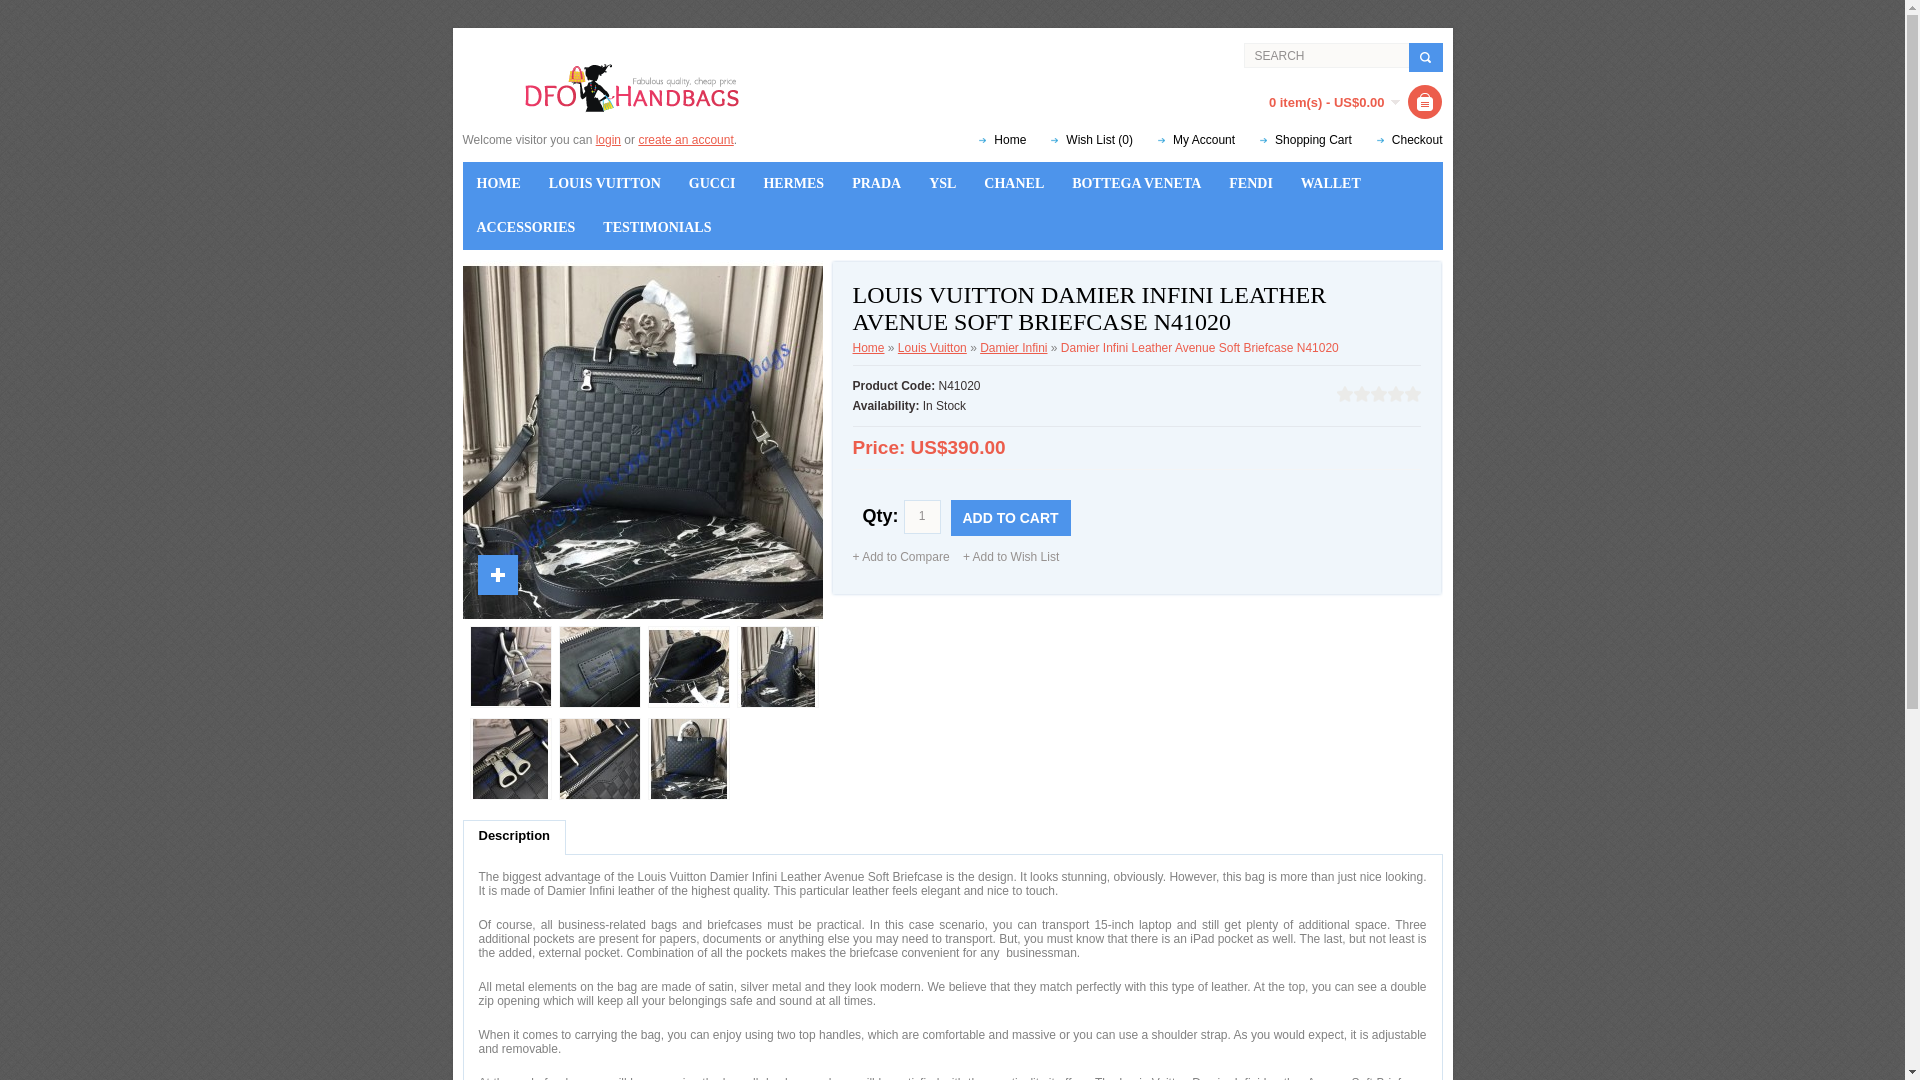 Image resolution: width=1920 pixels, height=1080 pixels. Describe the element at coordinates (632, 88) in the screenshot. I see `LuxTime DFO Handbags` at that location.